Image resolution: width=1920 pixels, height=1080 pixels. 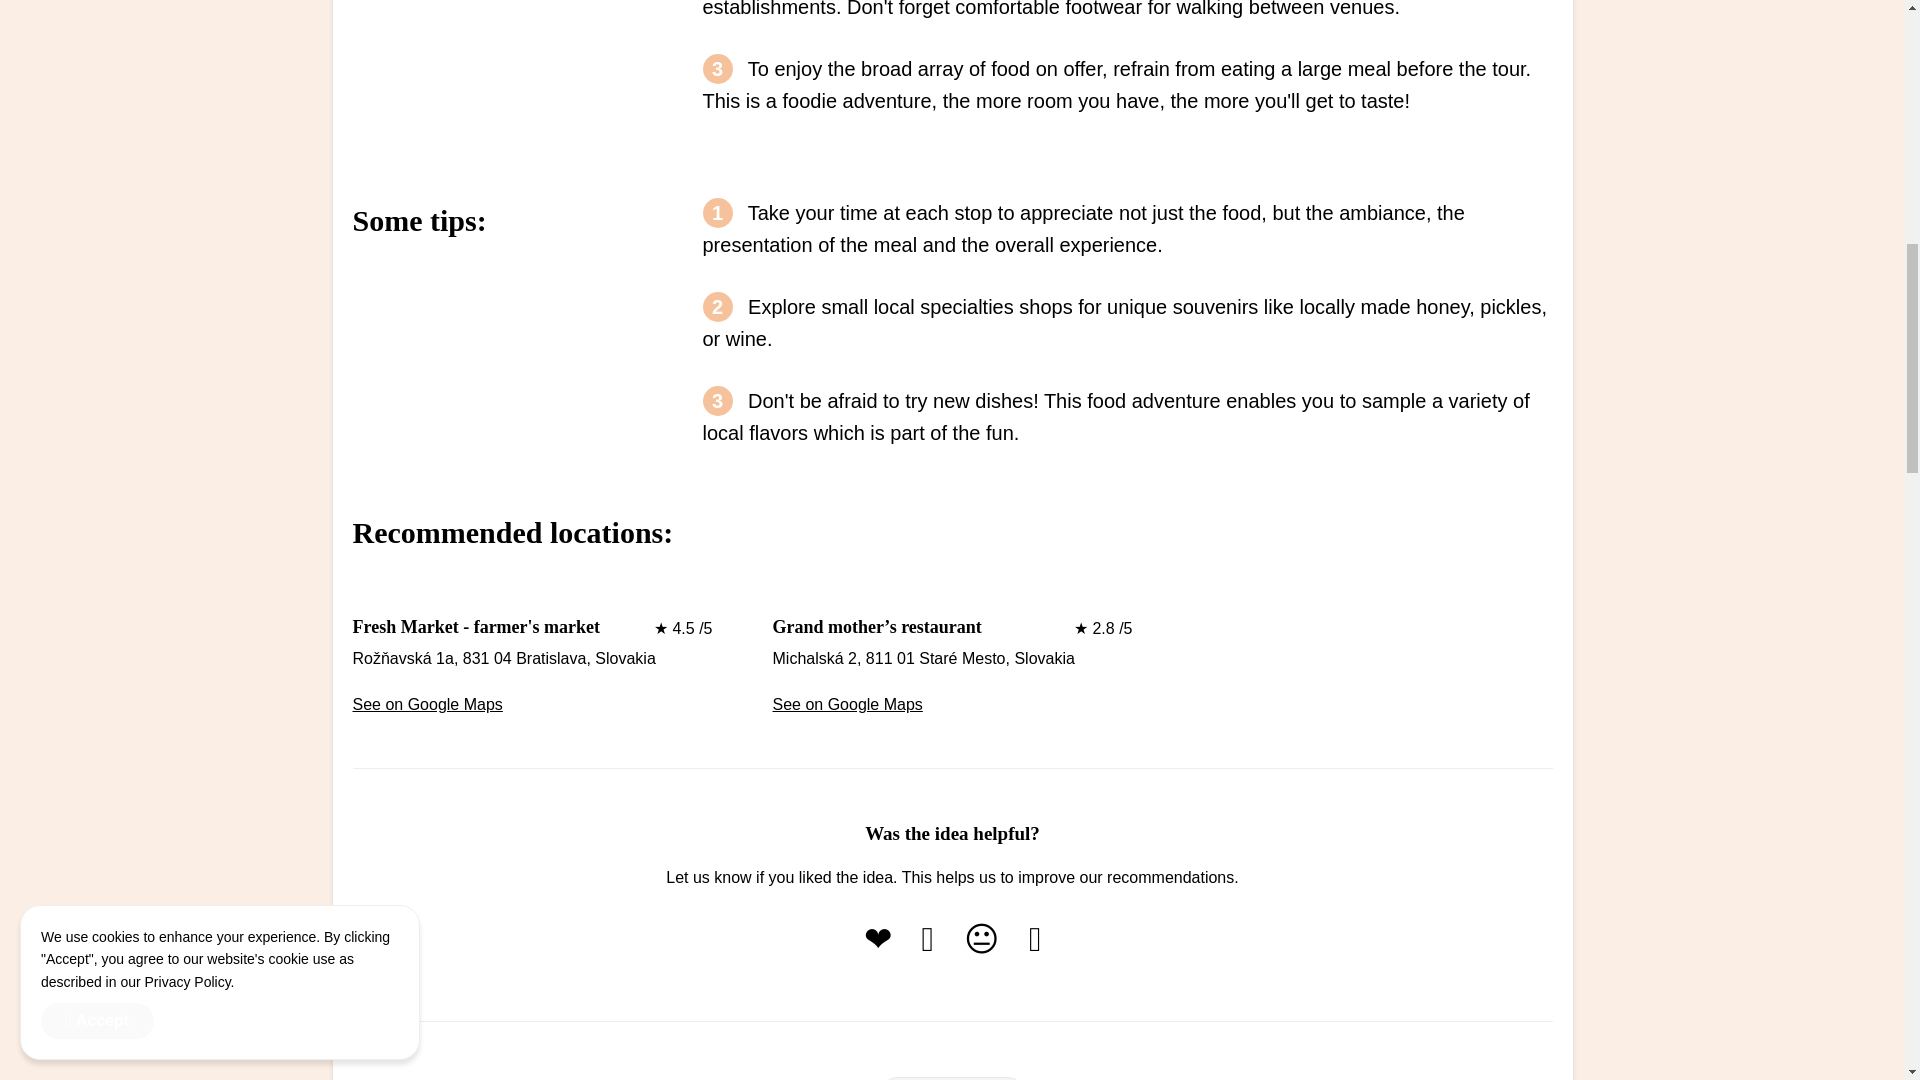 I want to click on See on Google Maps, so click(x=846, y=705).